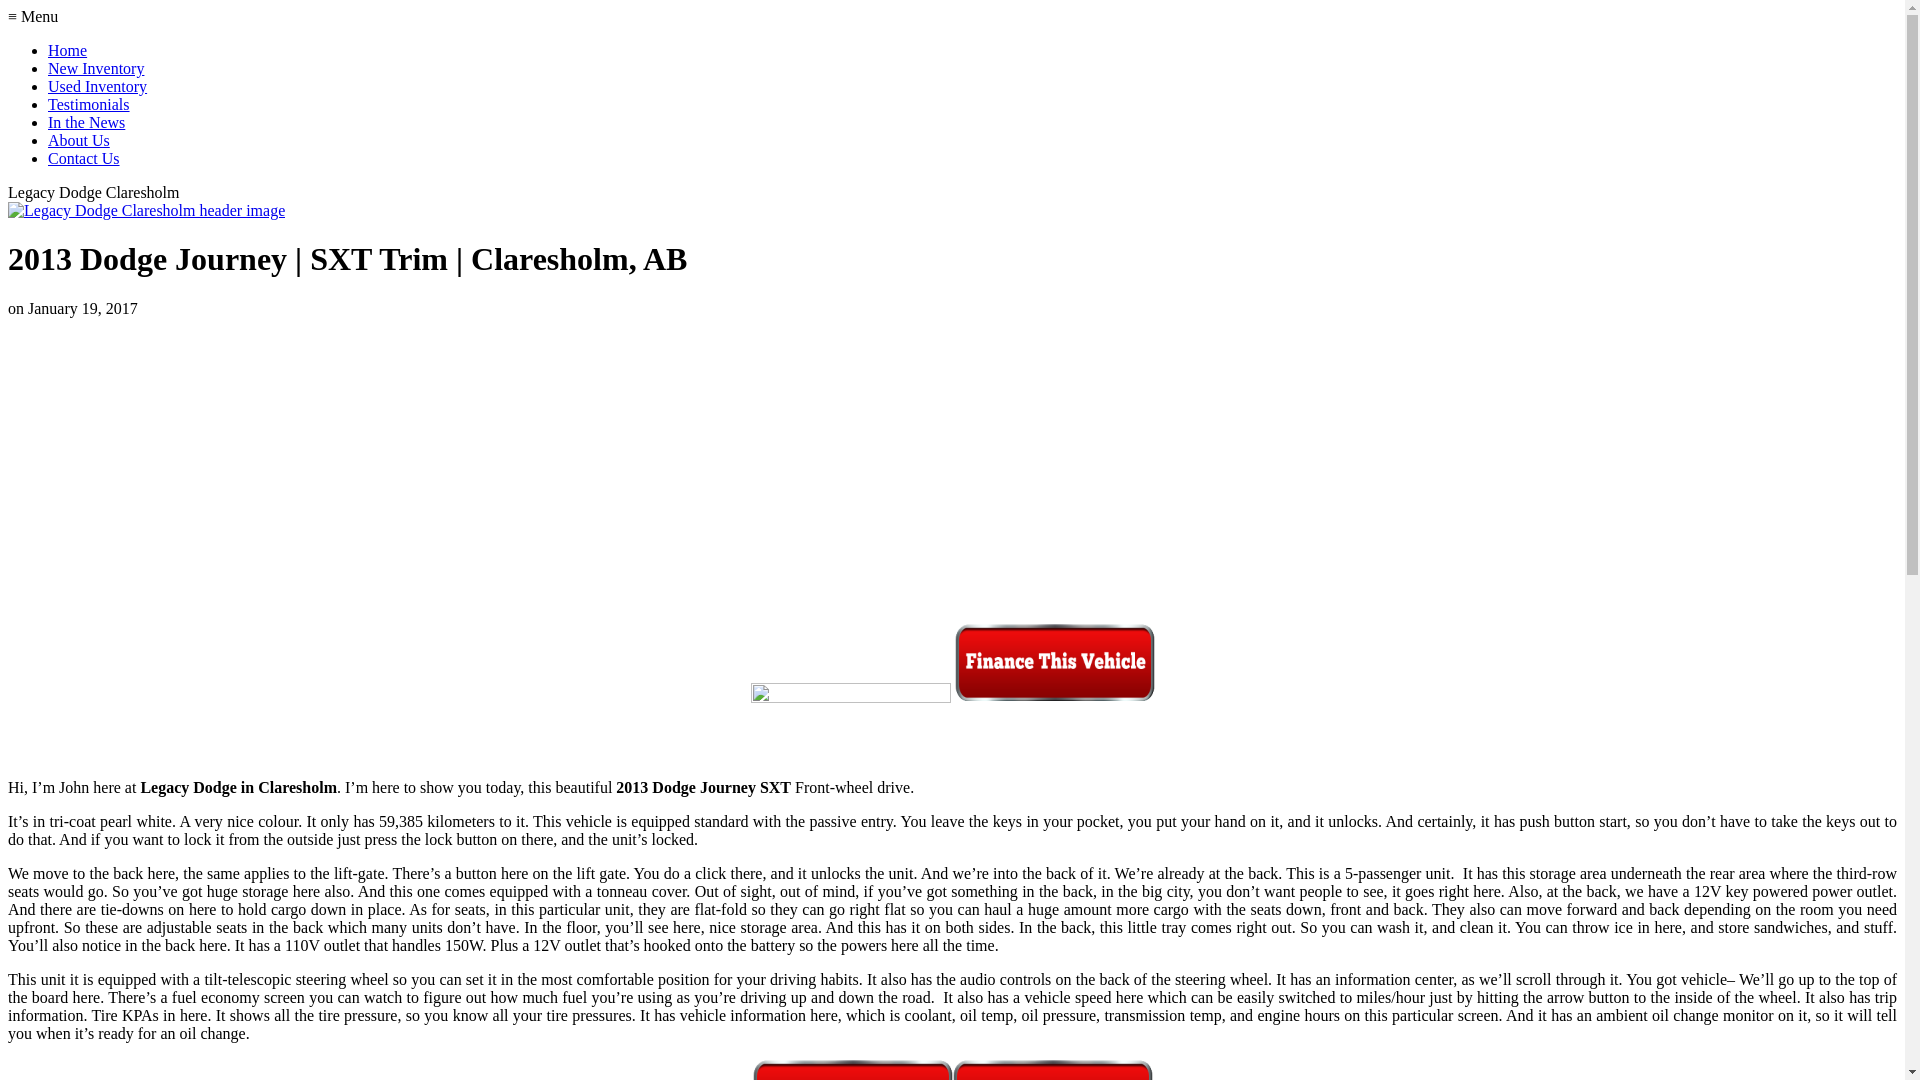 This screenshot has width=1920, height=1080. What do you see at coordinates (98, 86) in the screenshot?
I see `Used Inventory` at bounding box center [98, 86].